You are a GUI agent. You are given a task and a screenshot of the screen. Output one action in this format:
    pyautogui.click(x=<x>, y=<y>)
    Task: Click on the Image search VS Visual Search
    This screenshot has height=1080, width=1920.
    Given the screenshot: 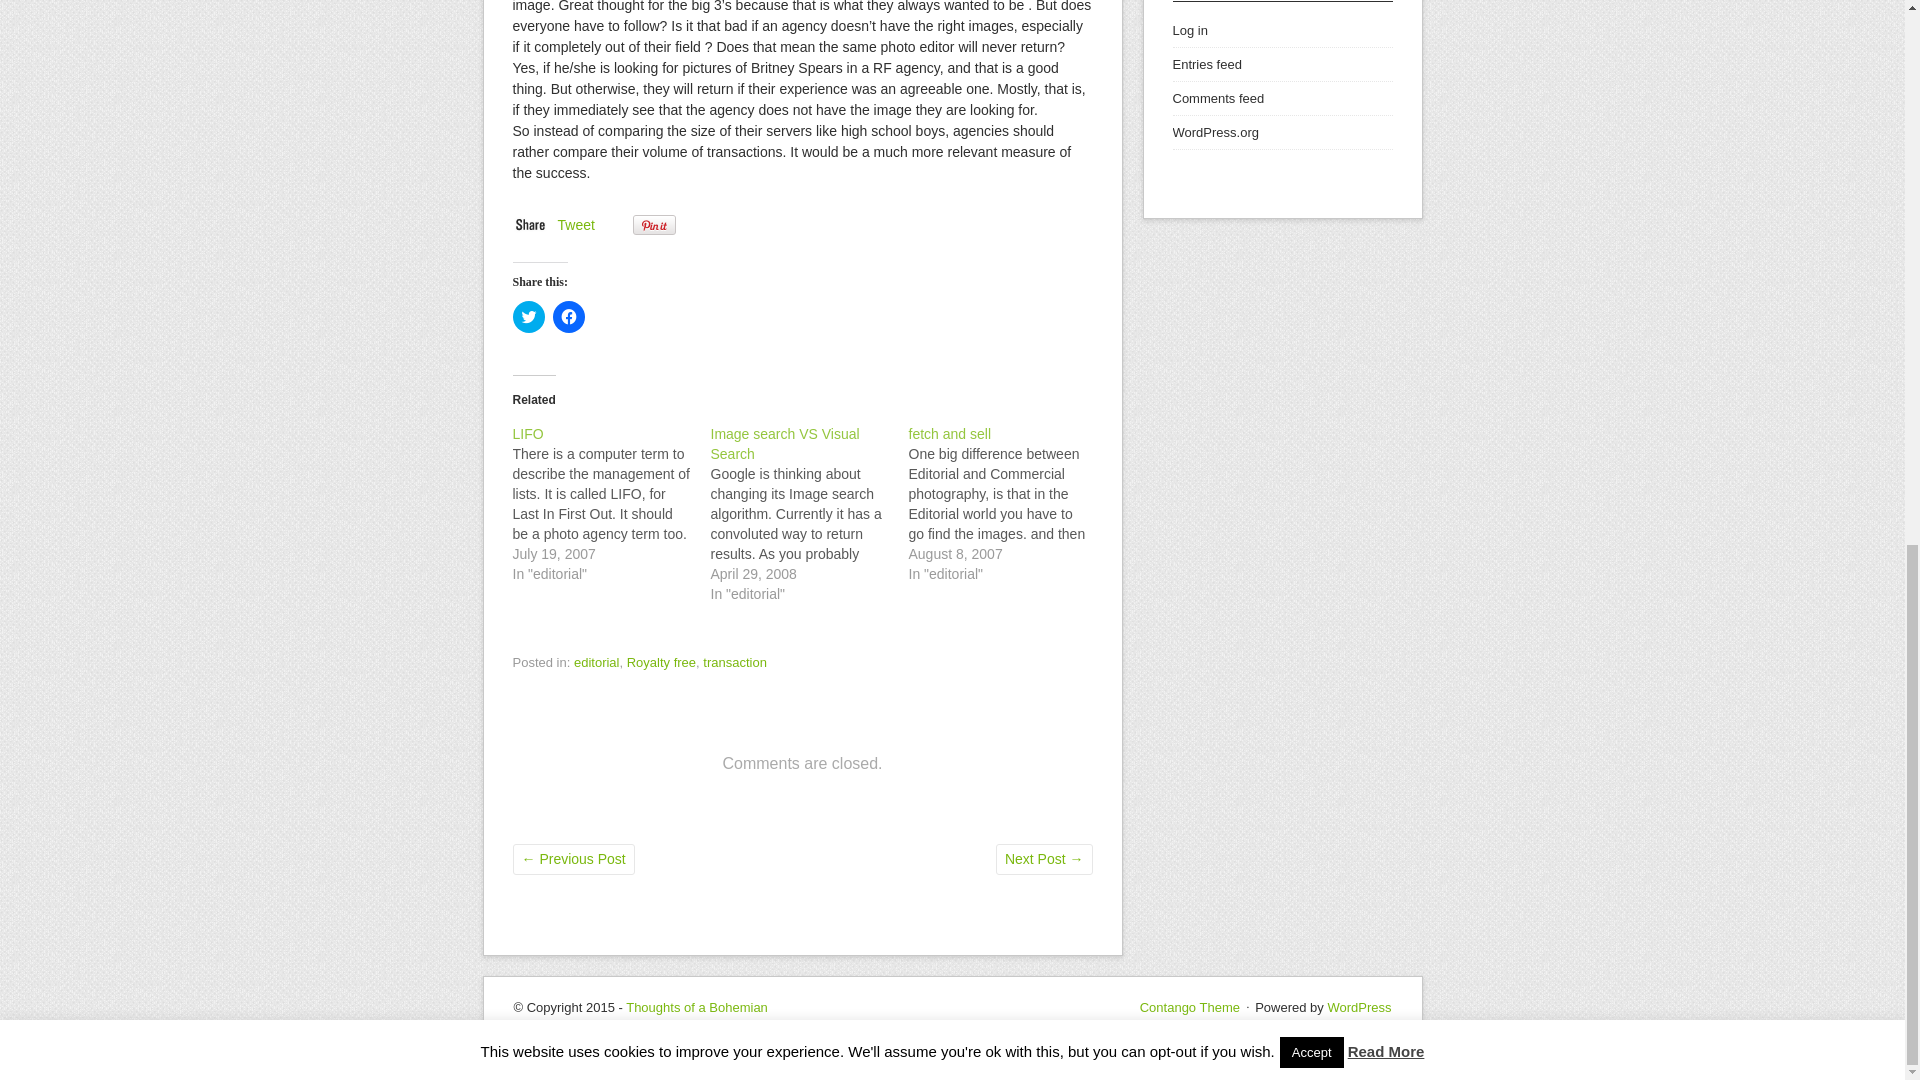 What is the action you would take?
    pyautogui.click(x=784, y=444)
    